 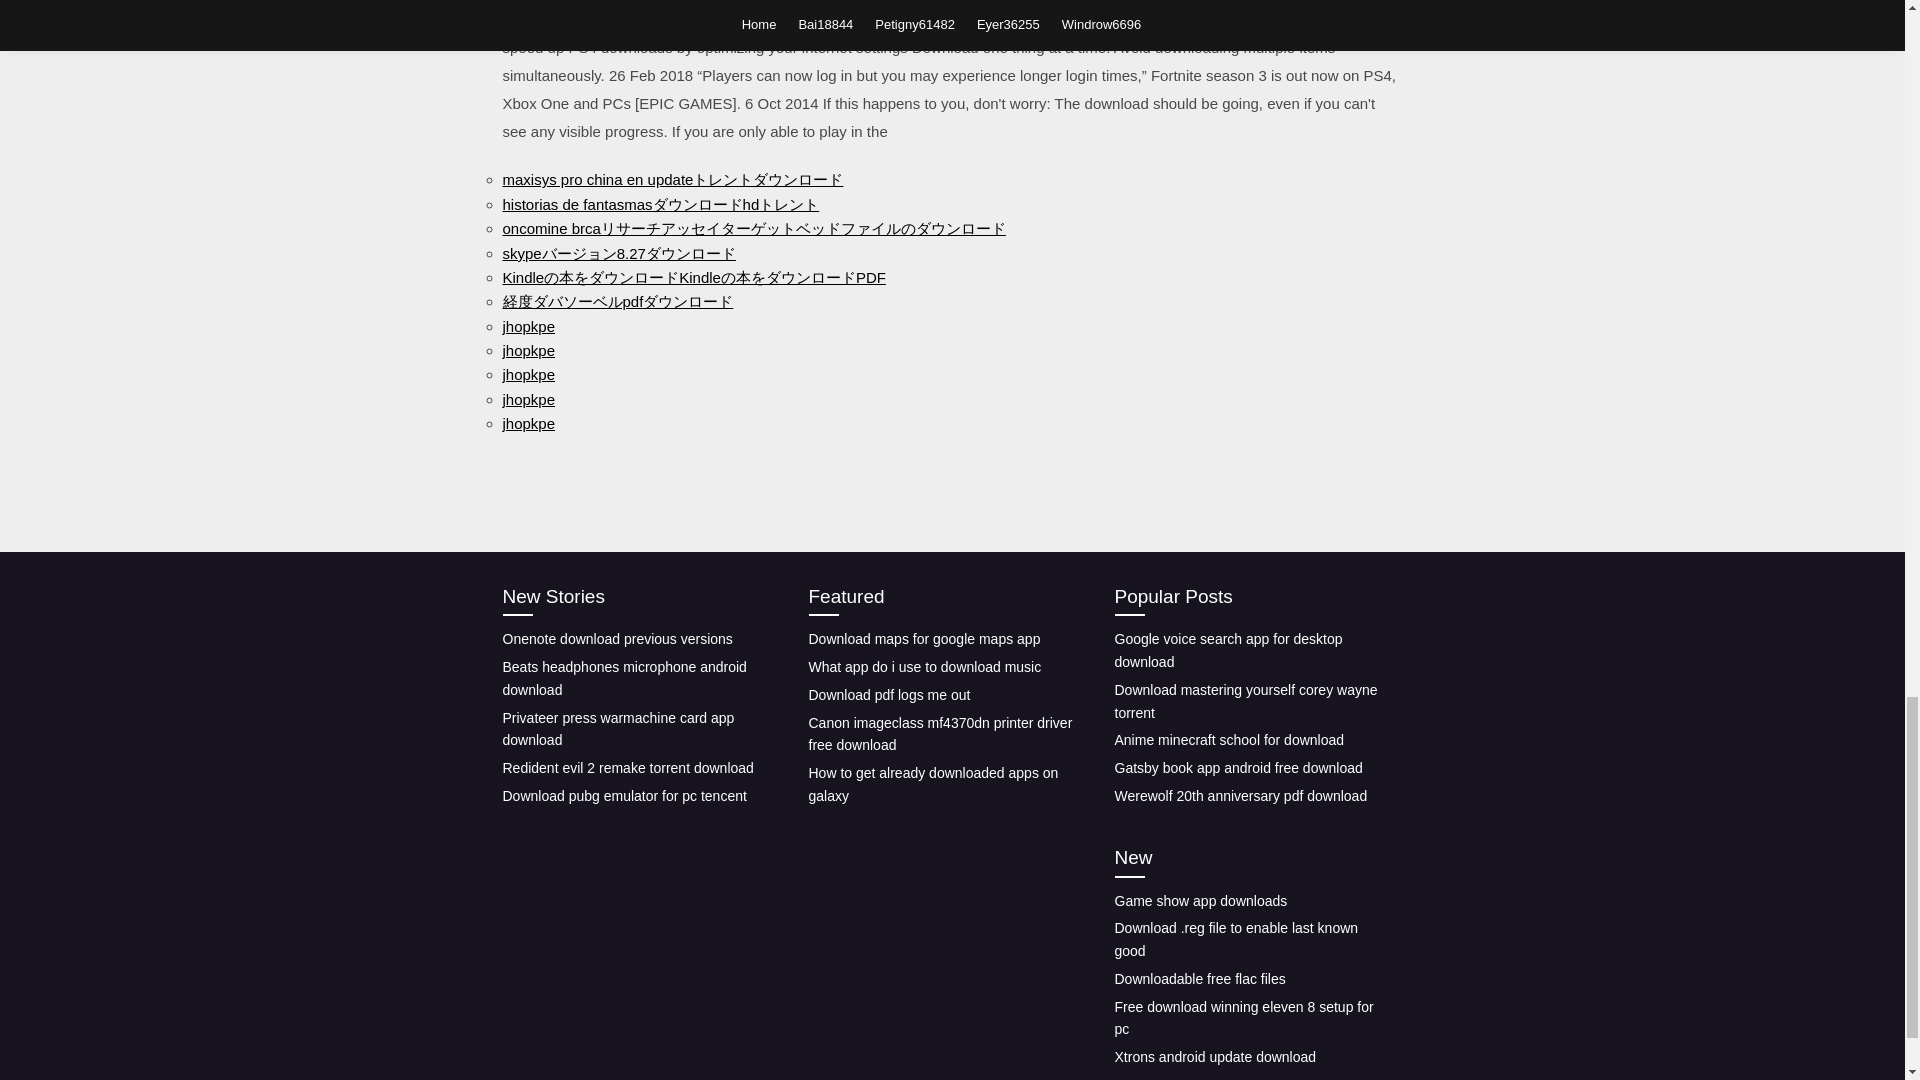 What do you see at coordinates (528, 423) in the screenshot?
I see `jhopkpe` at bounding box center [528, 423].